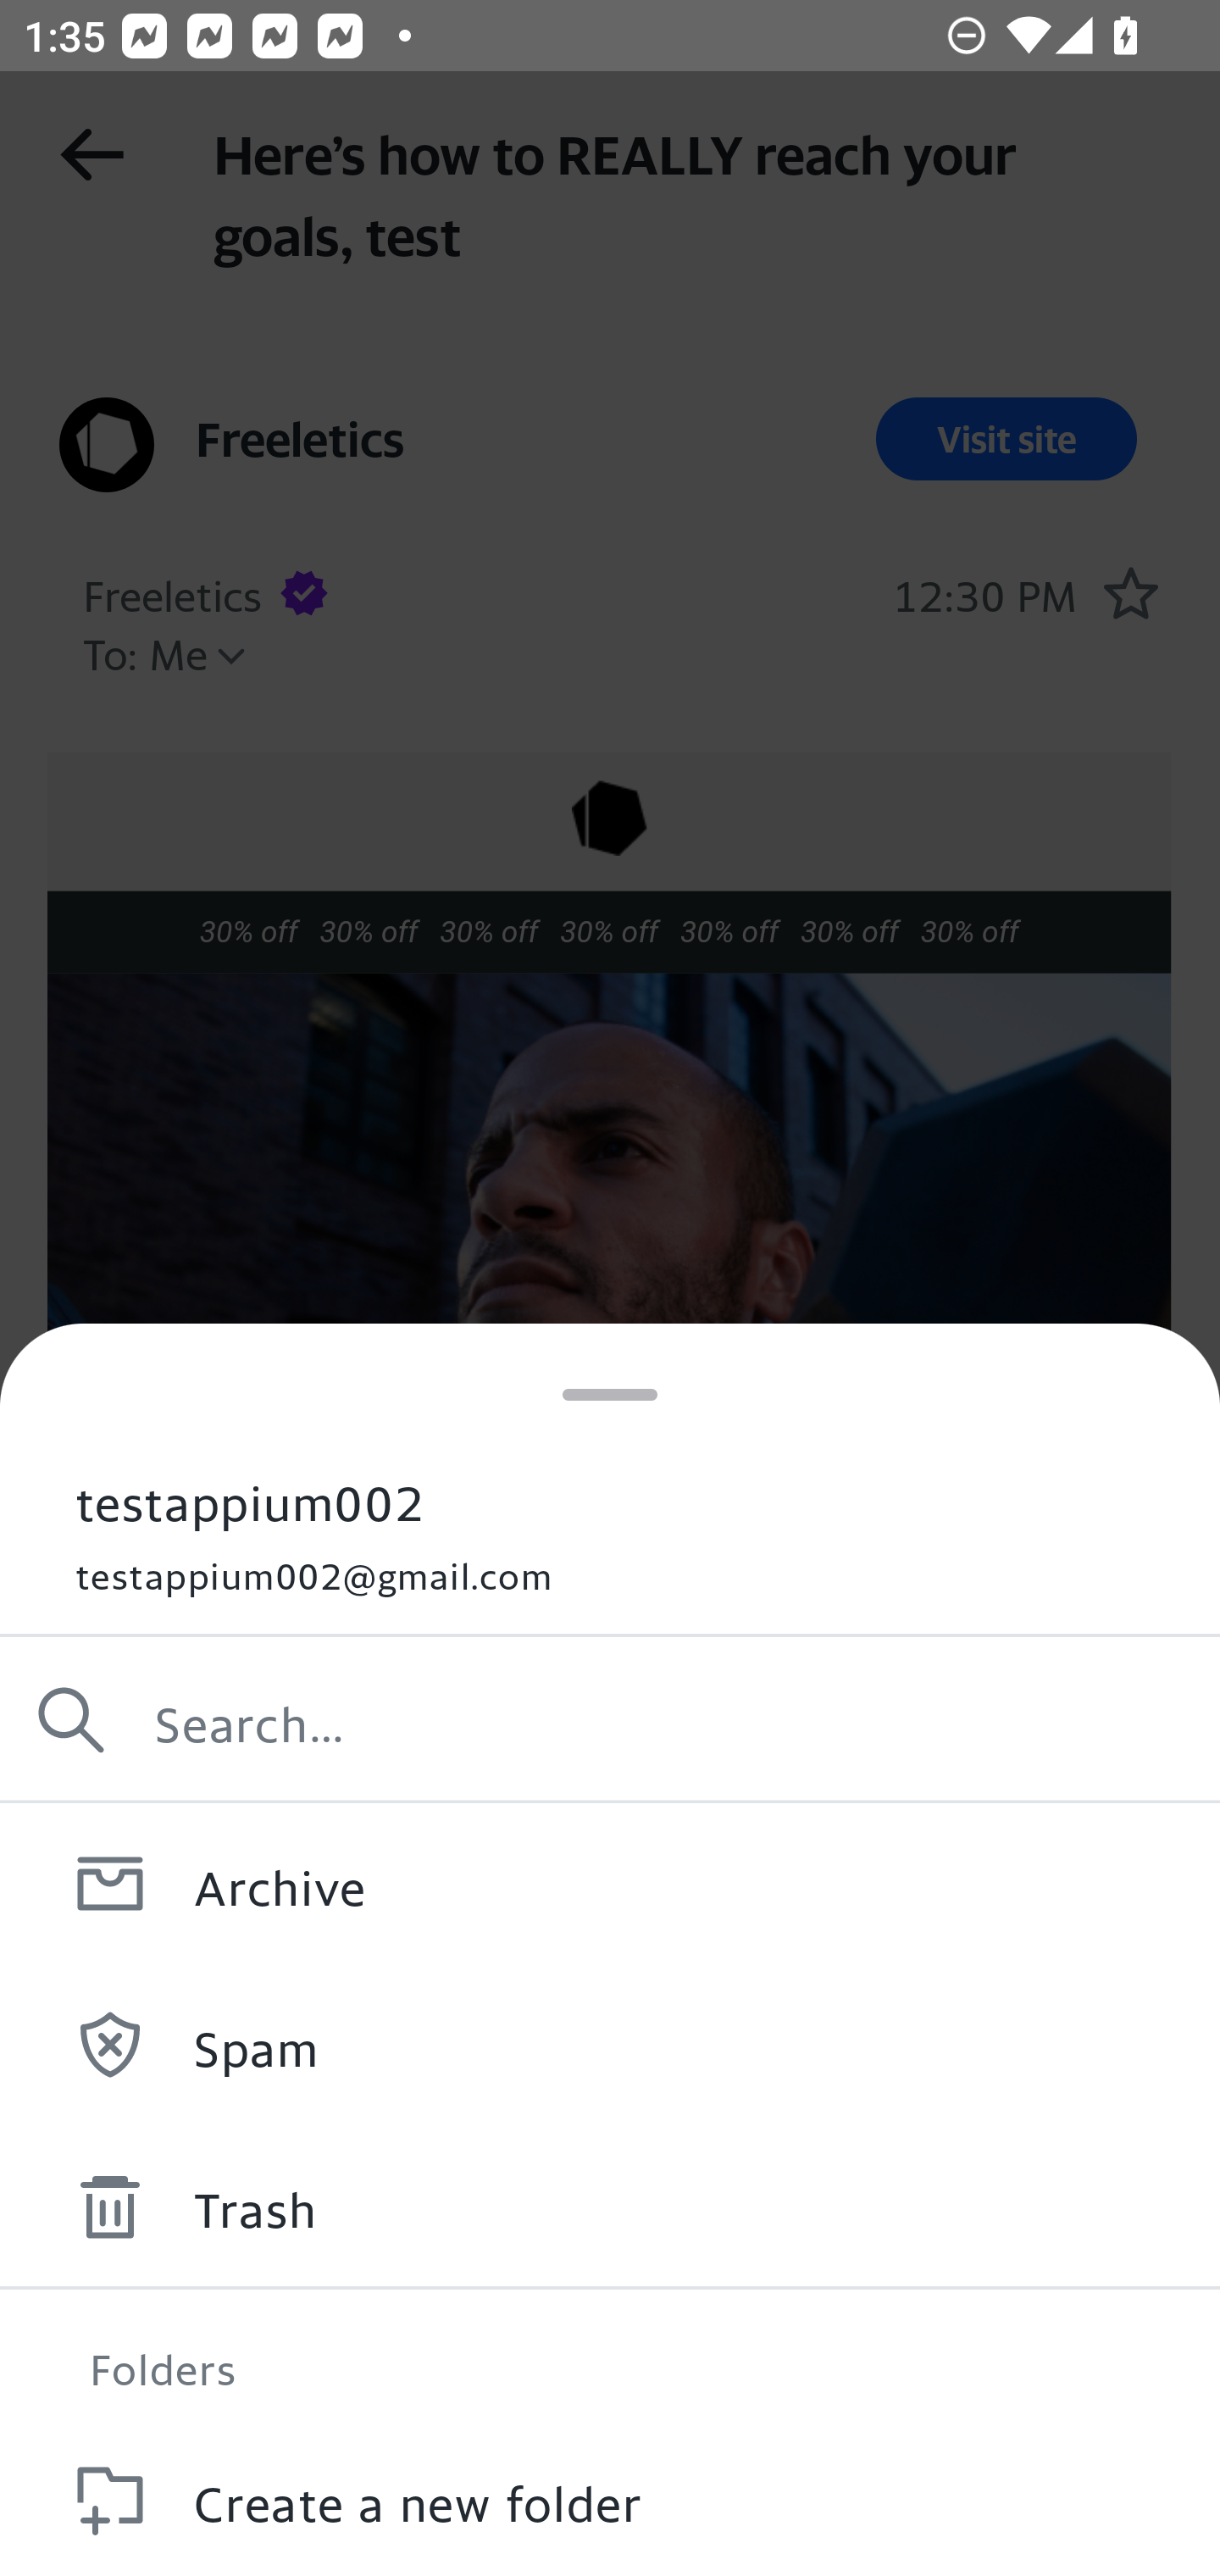 Image resolution: width=1220 pixels, height=2576 pixels. I want to click on Archive, so click(610, 1883).